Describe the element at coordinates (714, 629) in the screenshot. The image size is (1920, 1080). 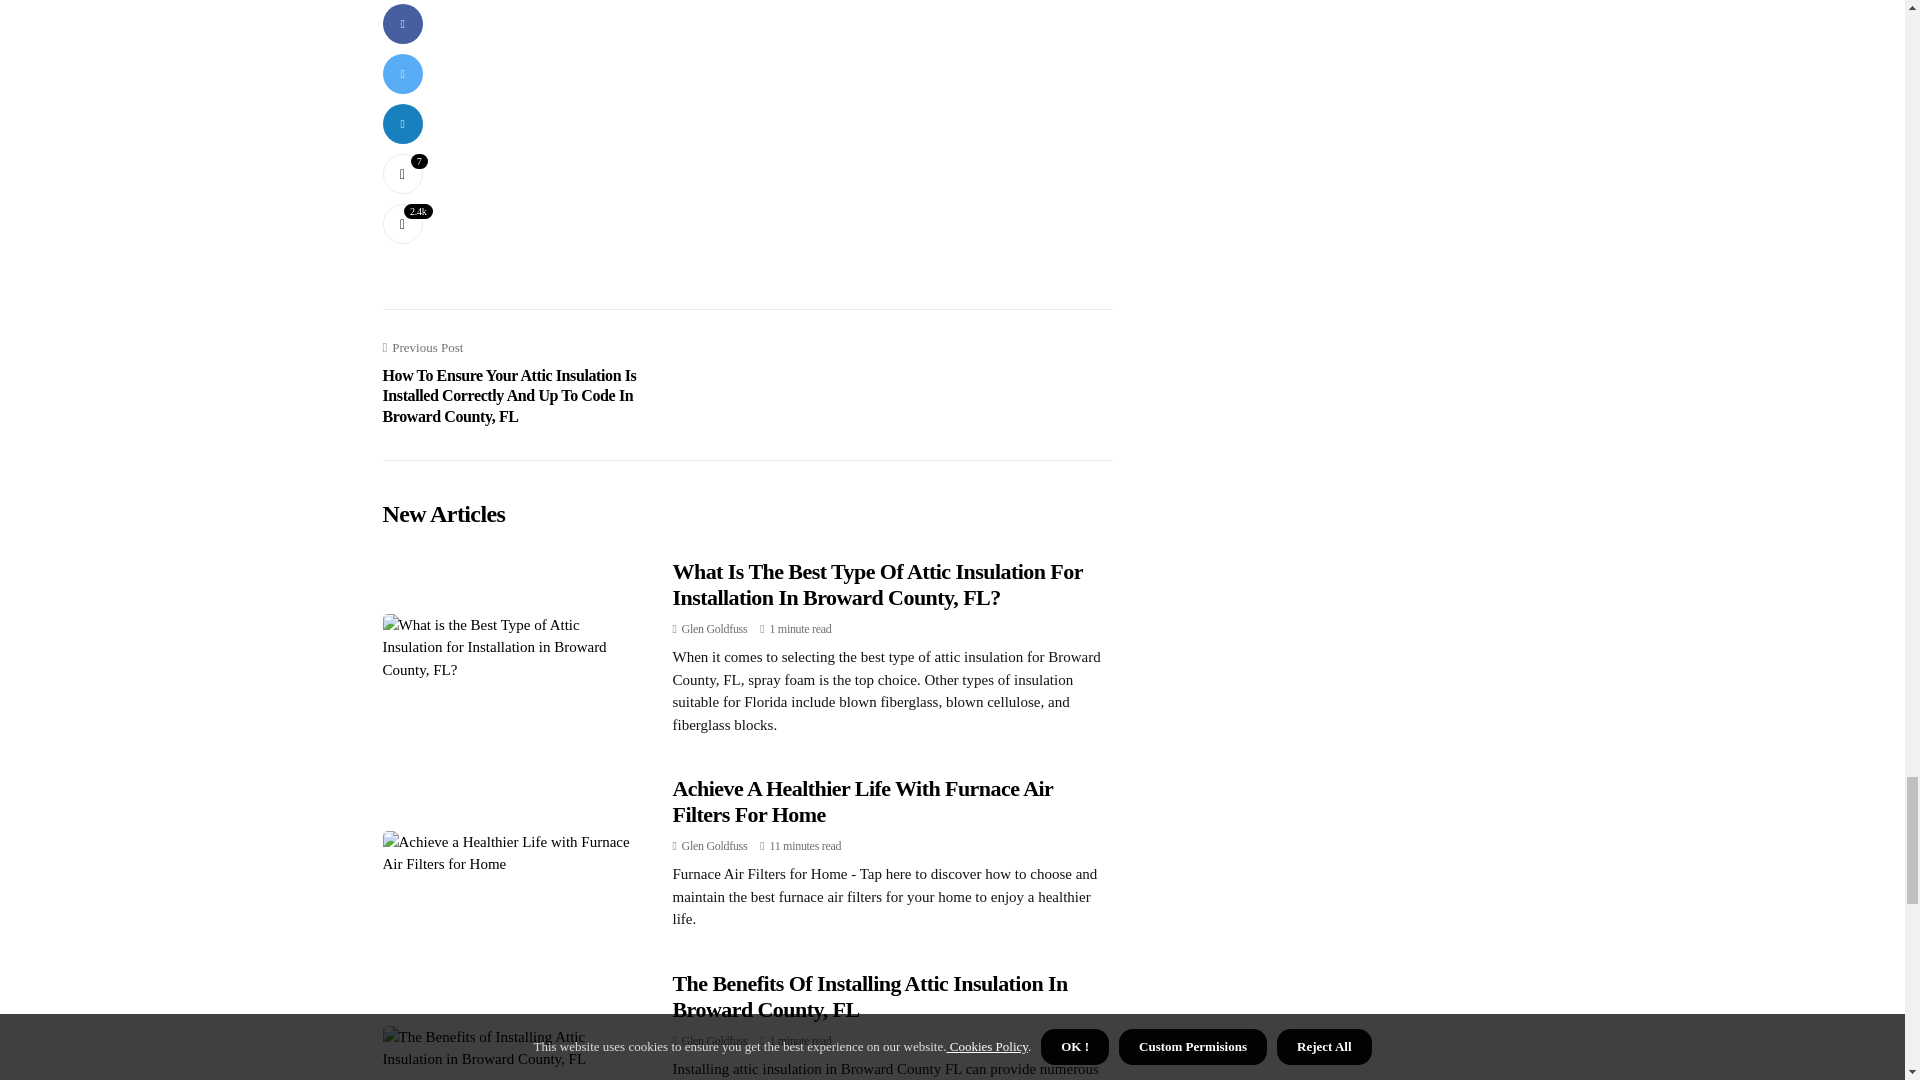
I see `Glen Goldfuss` at that location.